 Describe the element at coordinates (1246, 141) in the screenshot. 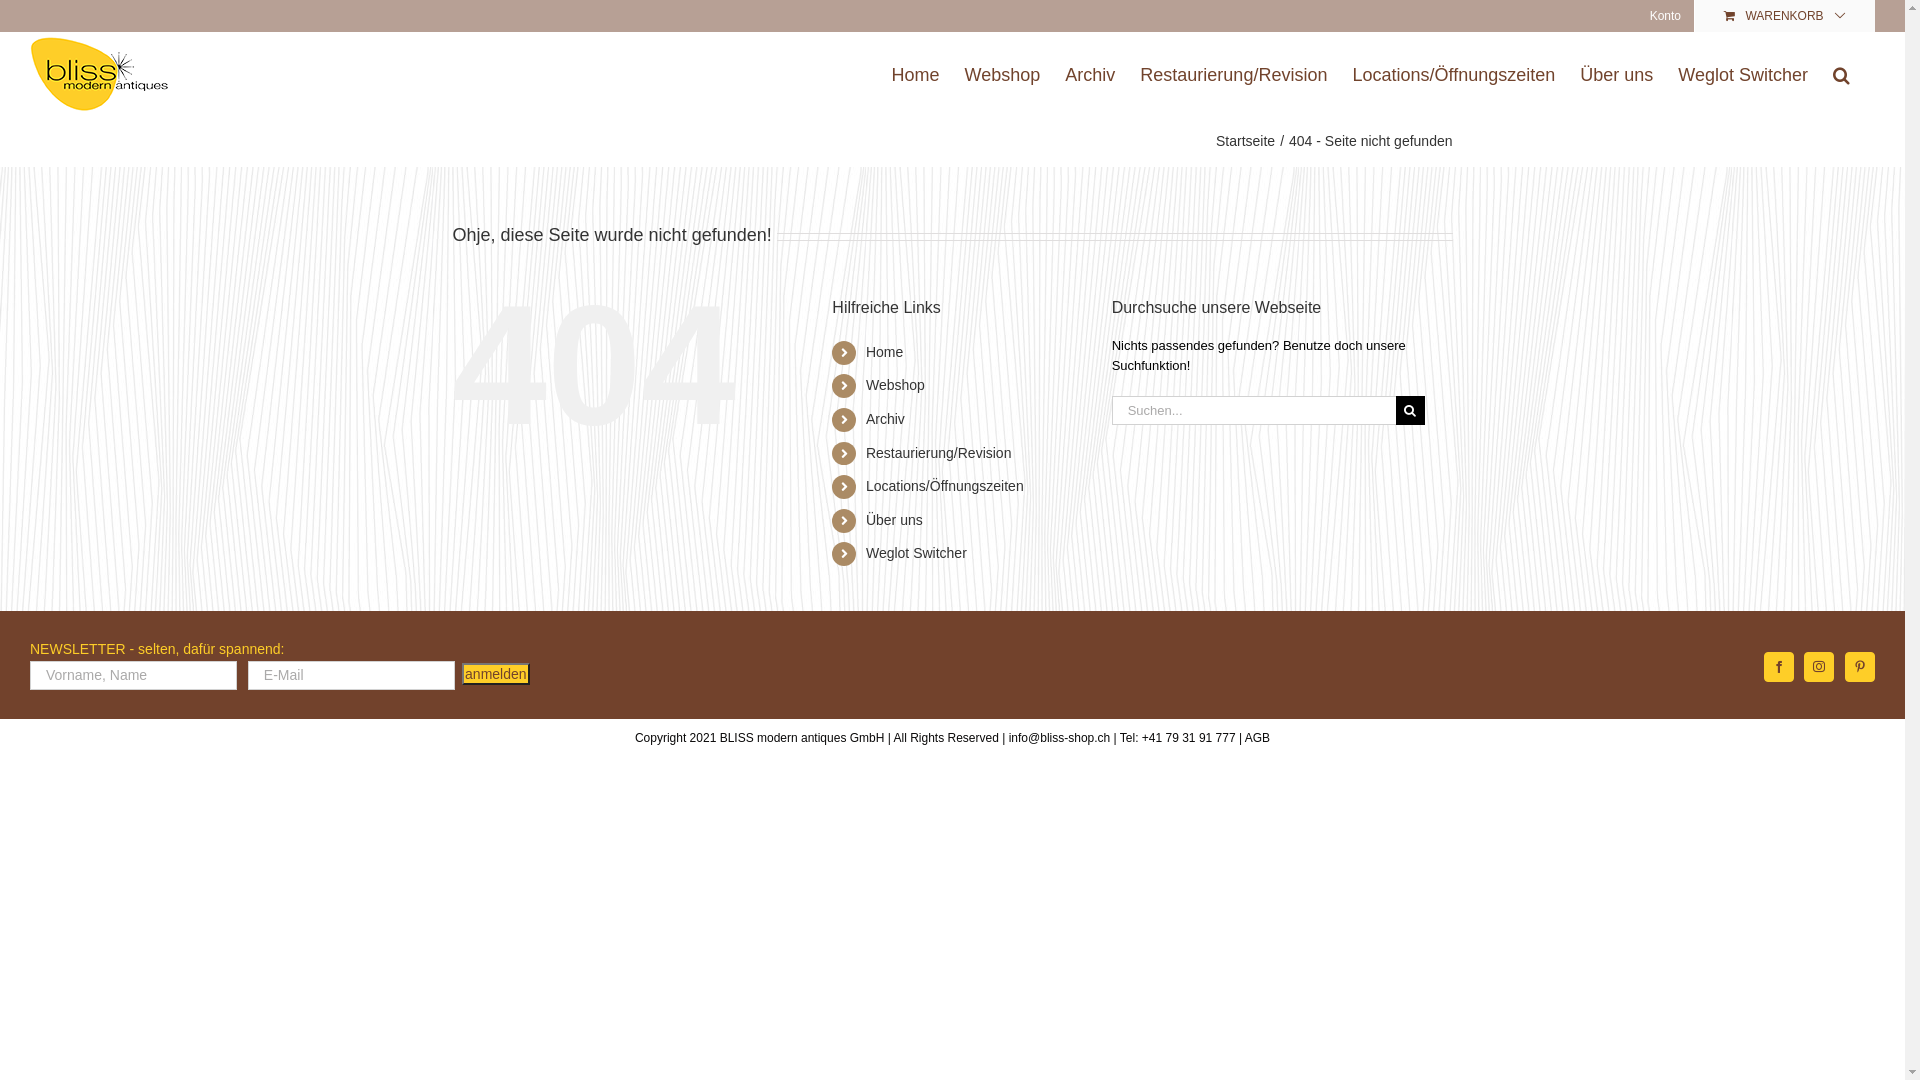

I see `Startseite` at that location.